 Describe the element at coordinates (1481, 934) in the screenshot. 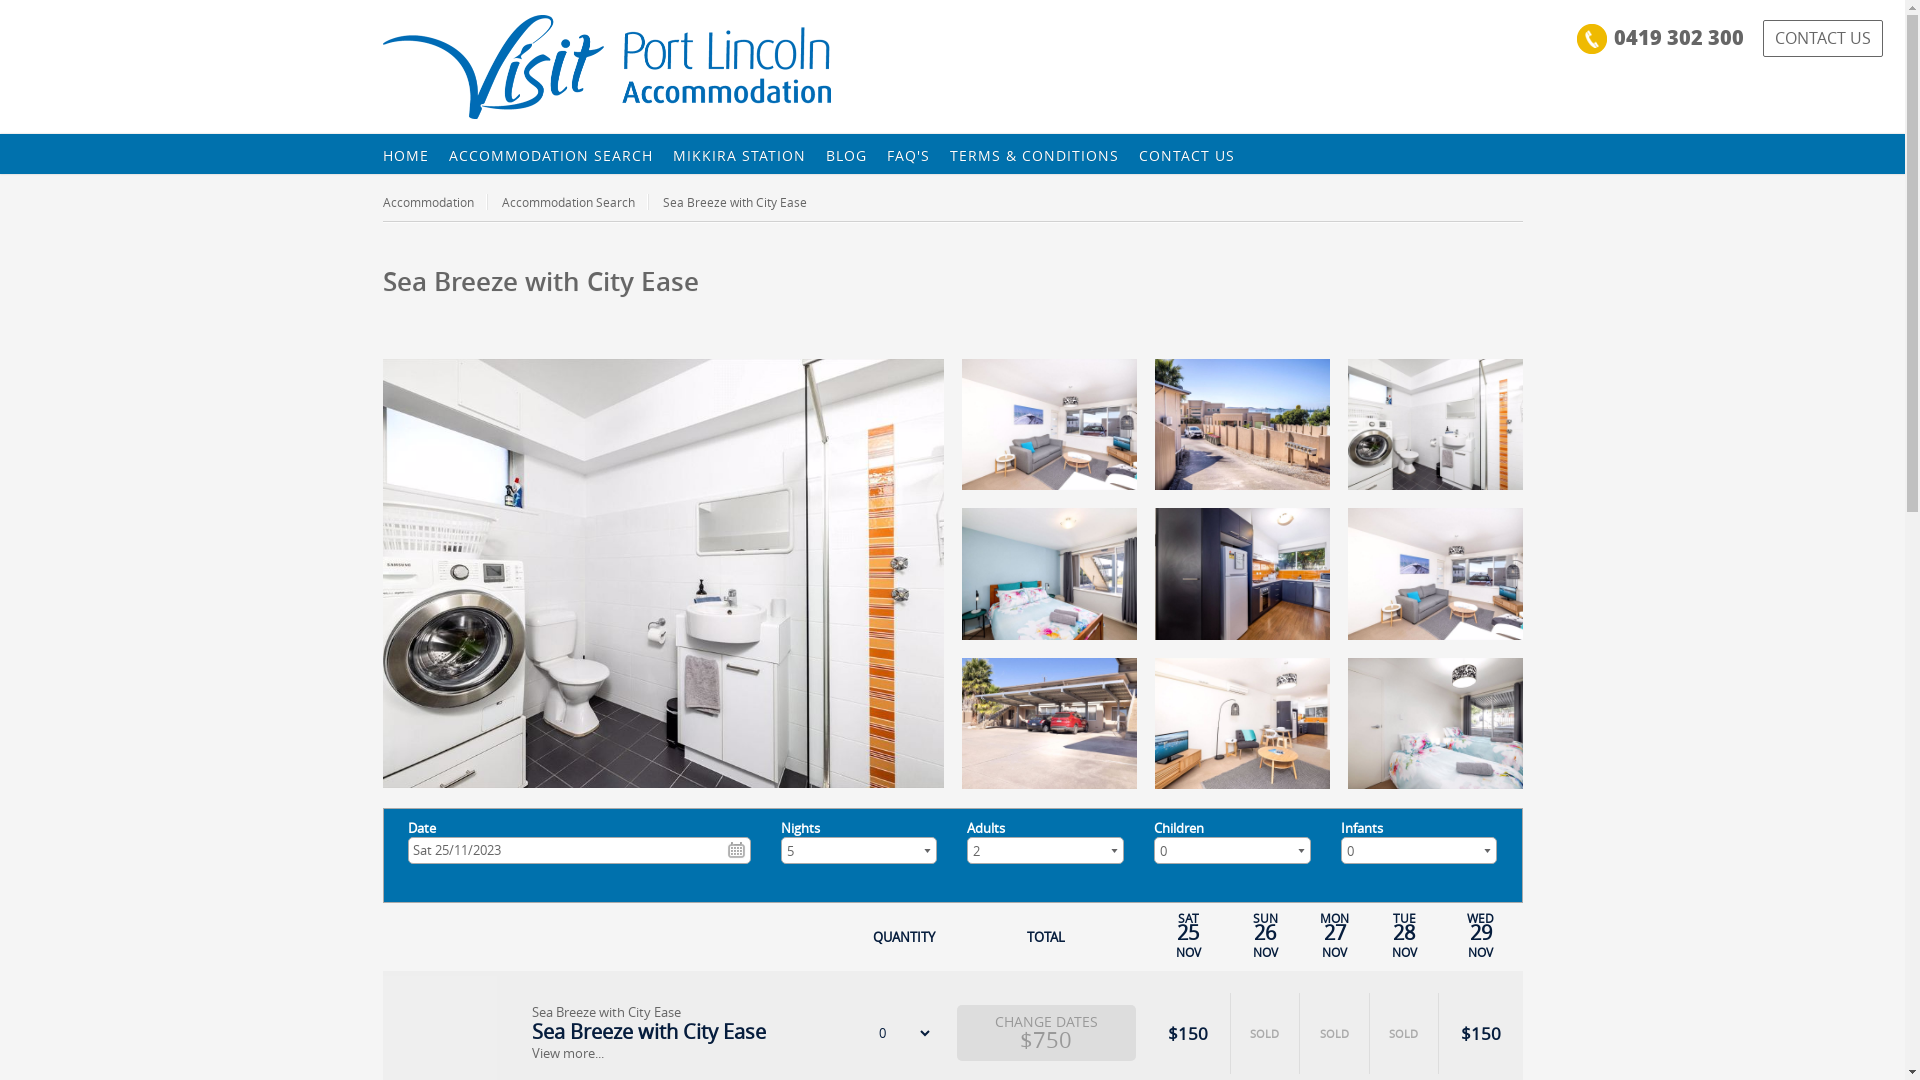

I see `29` at that location.